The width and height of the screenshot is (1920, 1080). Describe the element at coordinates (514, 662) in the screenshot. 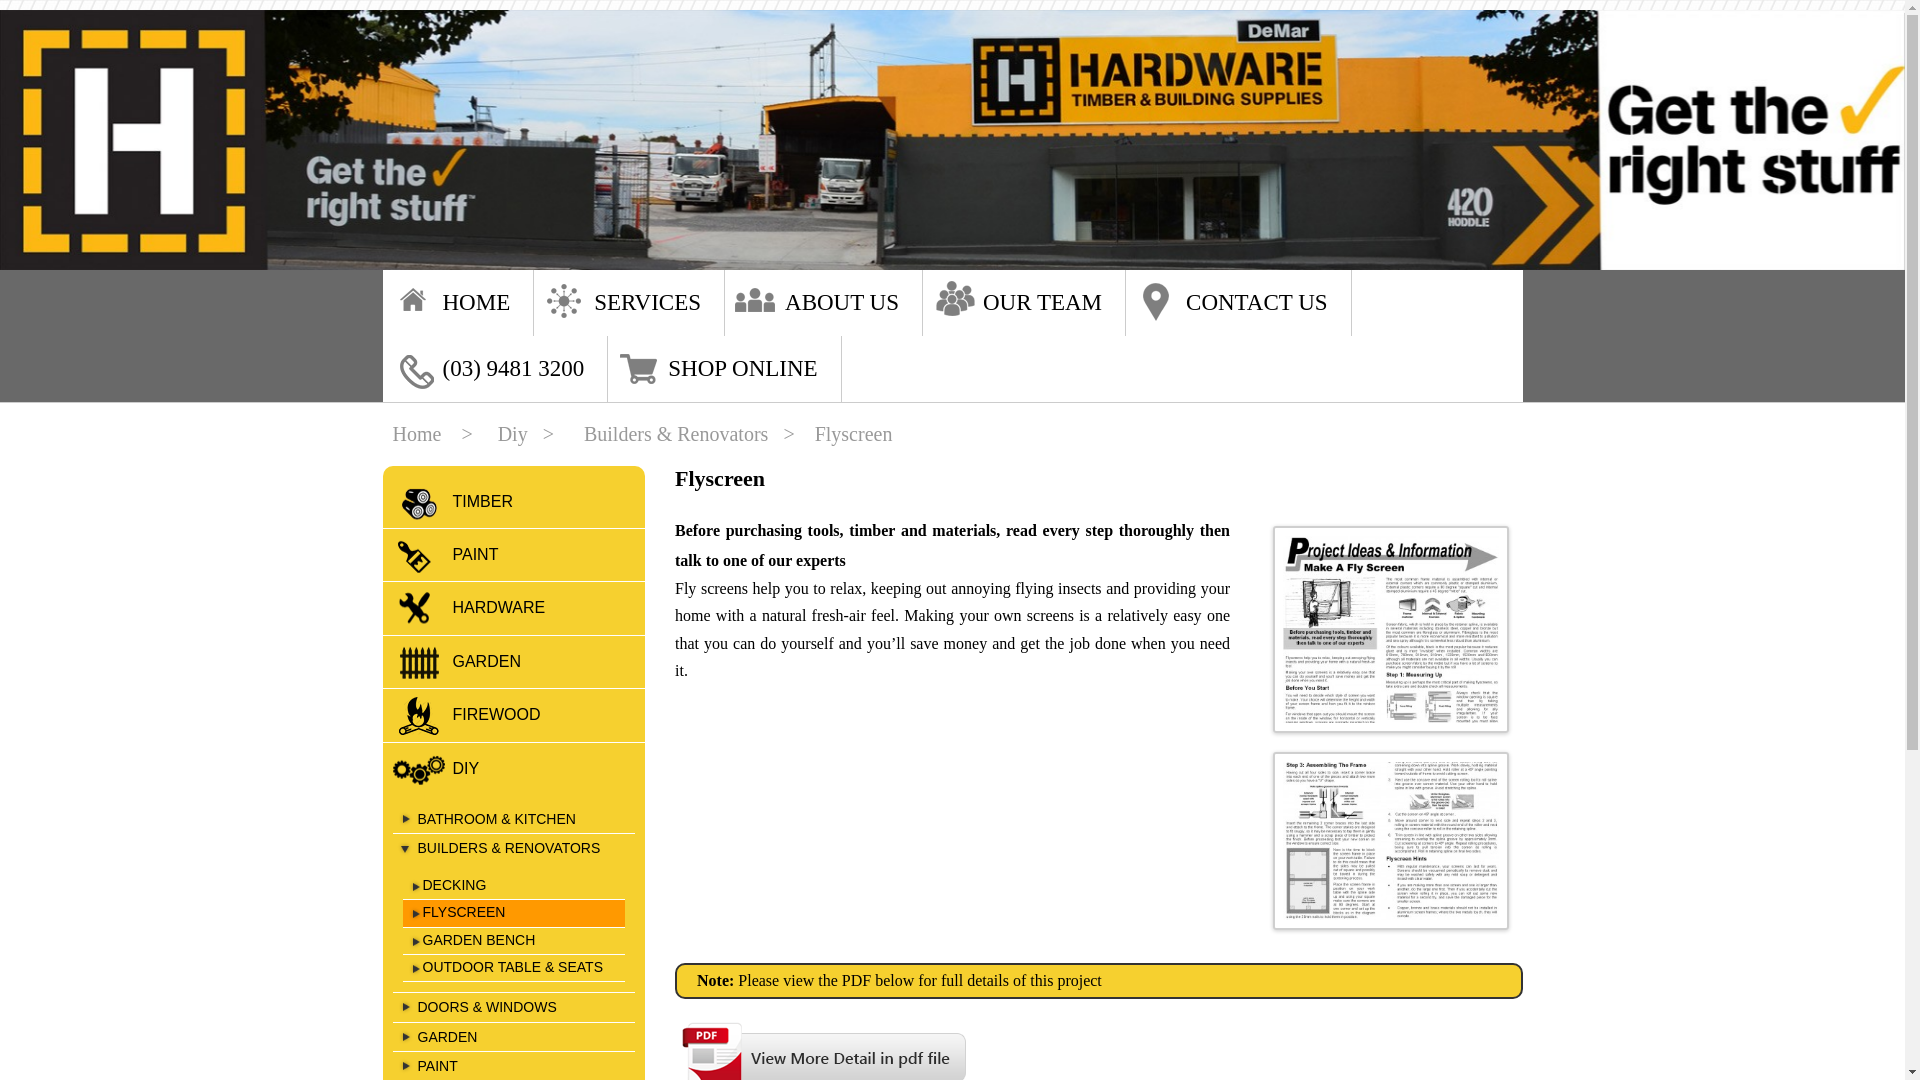

I see `GARDEN` at that location.